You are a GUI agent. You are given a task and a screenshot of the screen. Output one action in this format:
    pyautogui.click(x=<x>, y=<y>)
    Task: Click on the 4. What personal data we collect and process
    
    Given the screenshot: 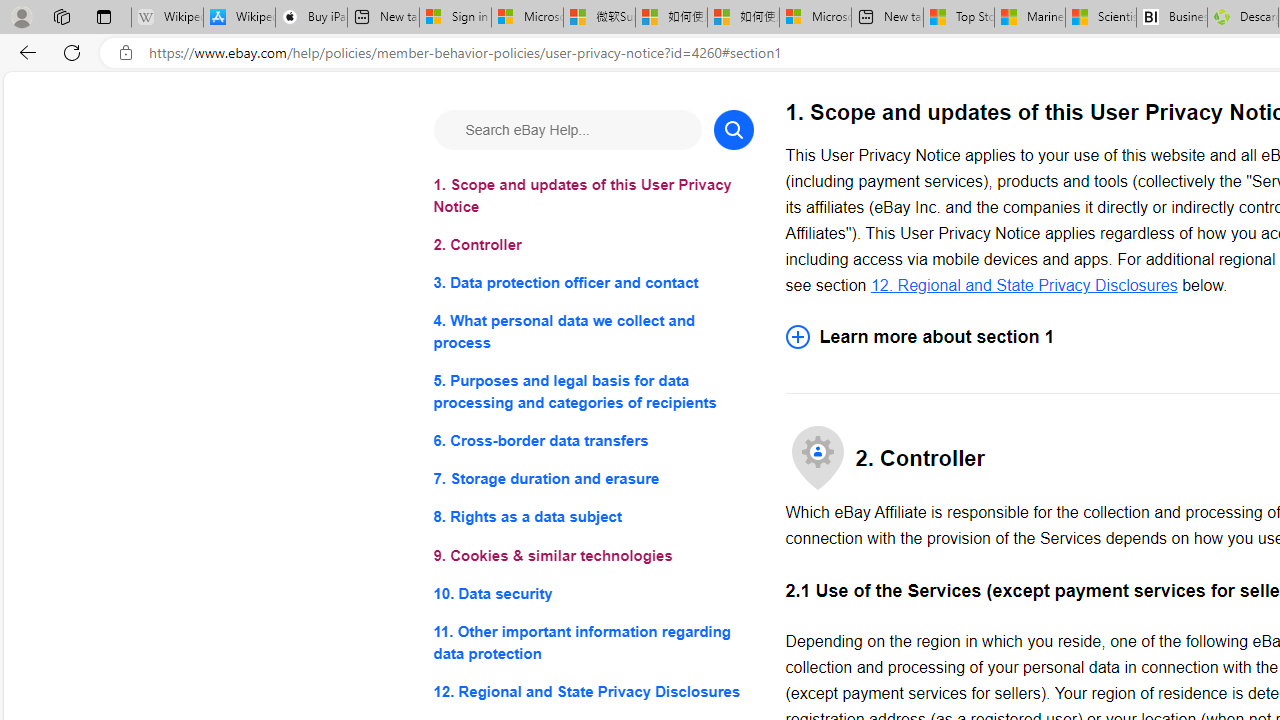 What is the action you would take?
    pyautogui.click(x=592, y=332)
    